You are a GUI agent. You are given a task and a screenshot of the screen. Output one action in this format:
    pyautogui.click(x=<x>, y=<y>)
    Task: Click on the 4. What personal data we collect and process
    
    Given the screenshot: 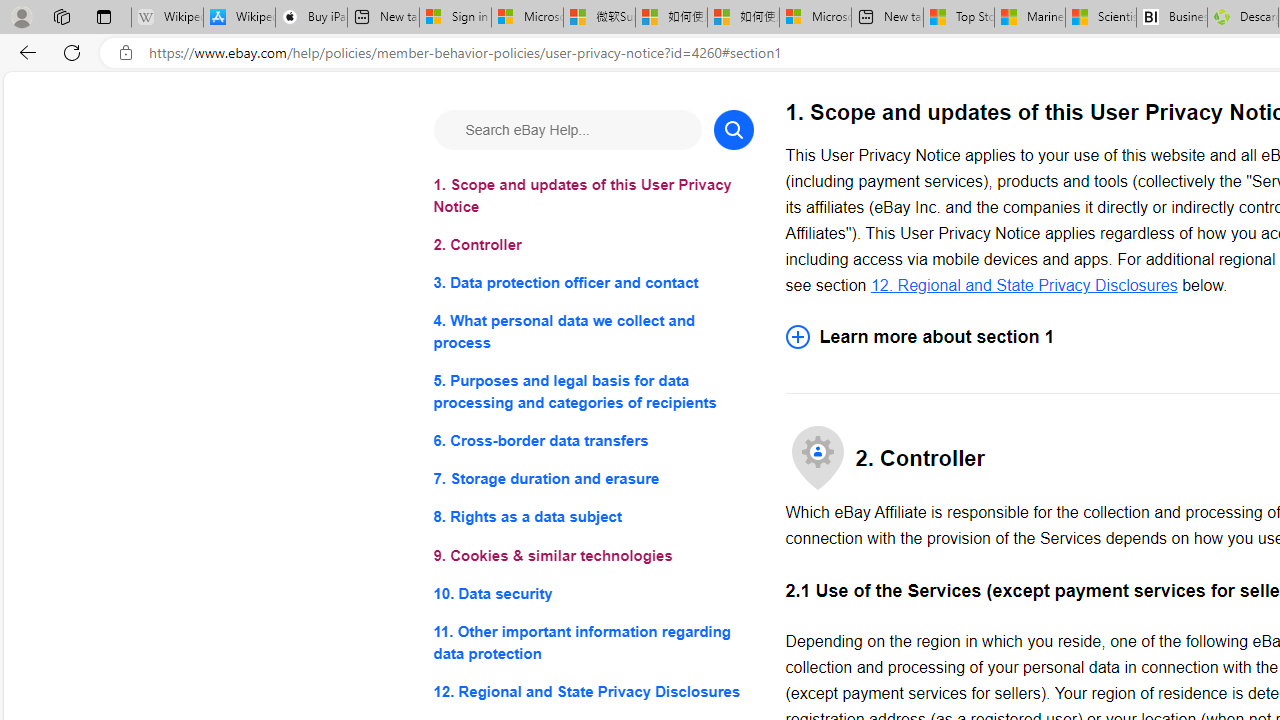 What is the action you would take?
    pyautogui.click(x=592, y=332)
    